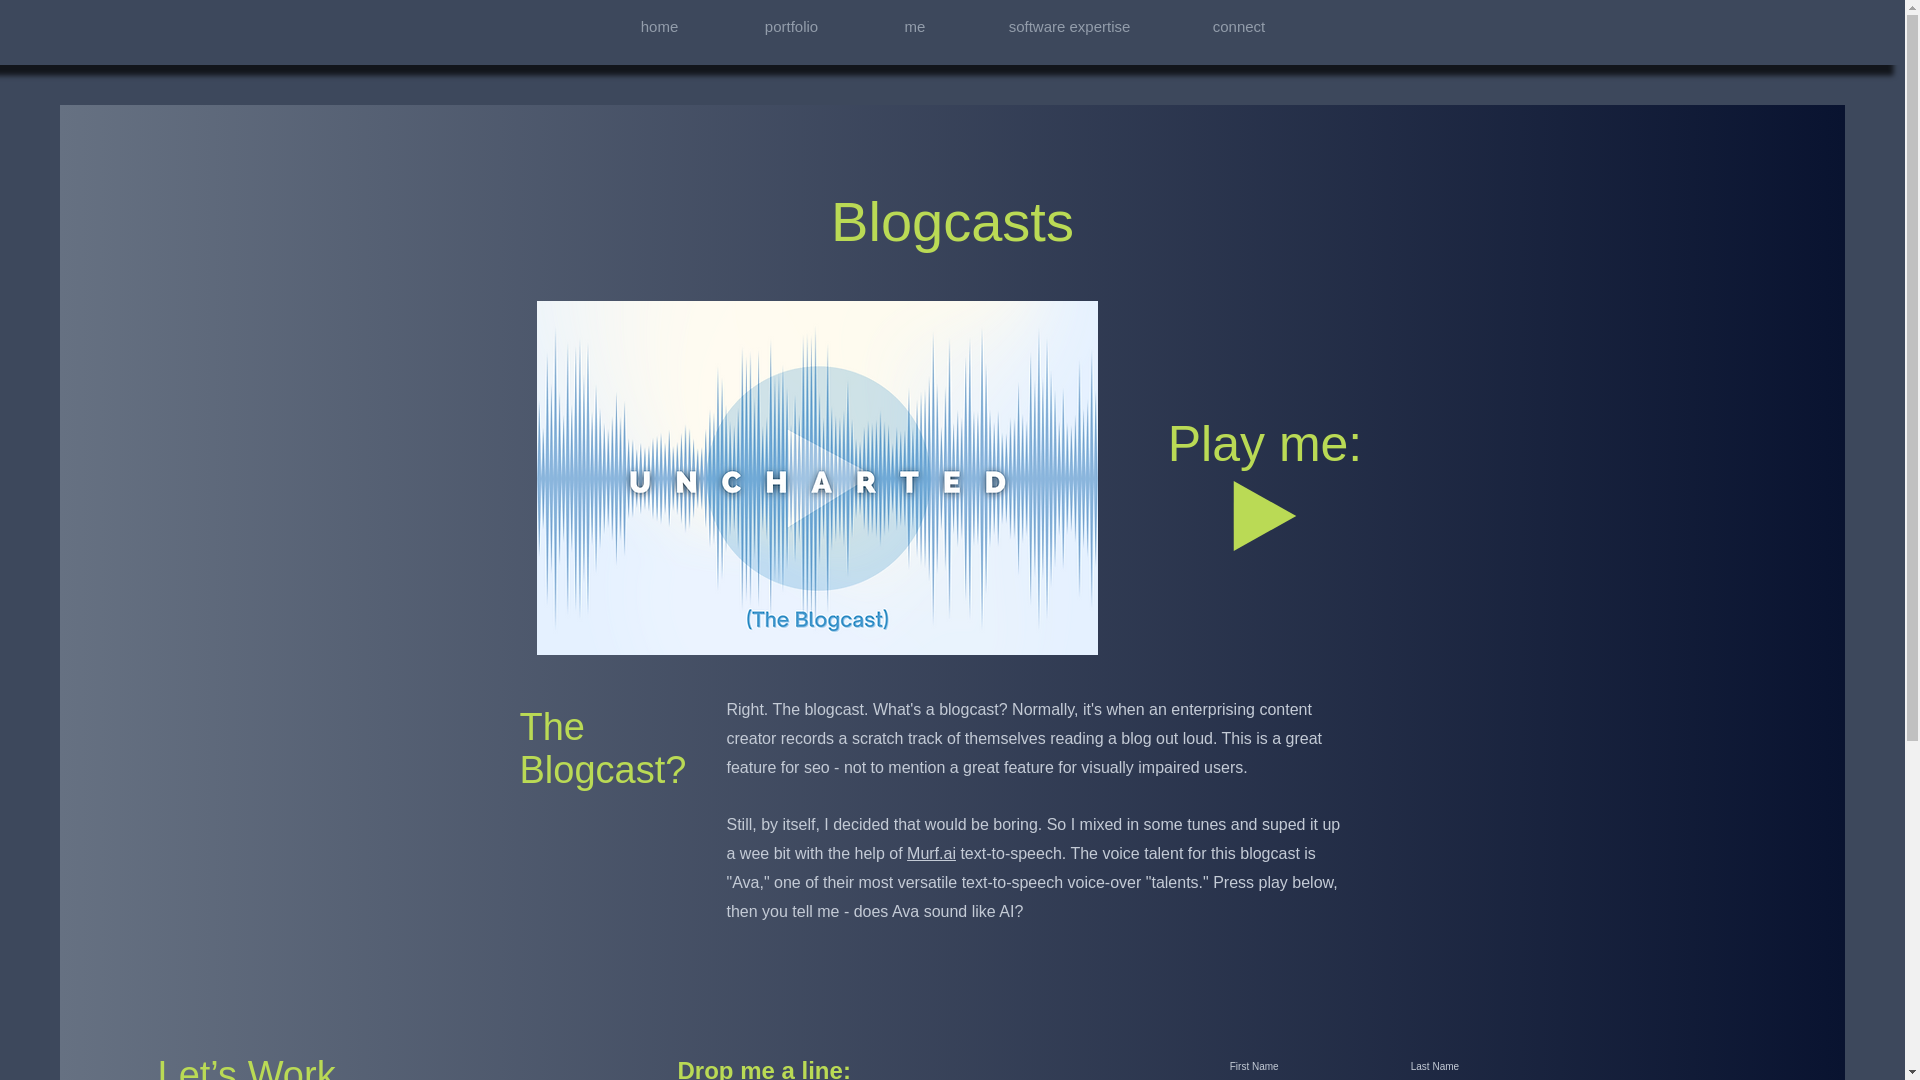 The height and width of the screenshot is (1080, 1920). Describe the element at coordinates (658, 26) in the screenshot. I see `home` at that location.